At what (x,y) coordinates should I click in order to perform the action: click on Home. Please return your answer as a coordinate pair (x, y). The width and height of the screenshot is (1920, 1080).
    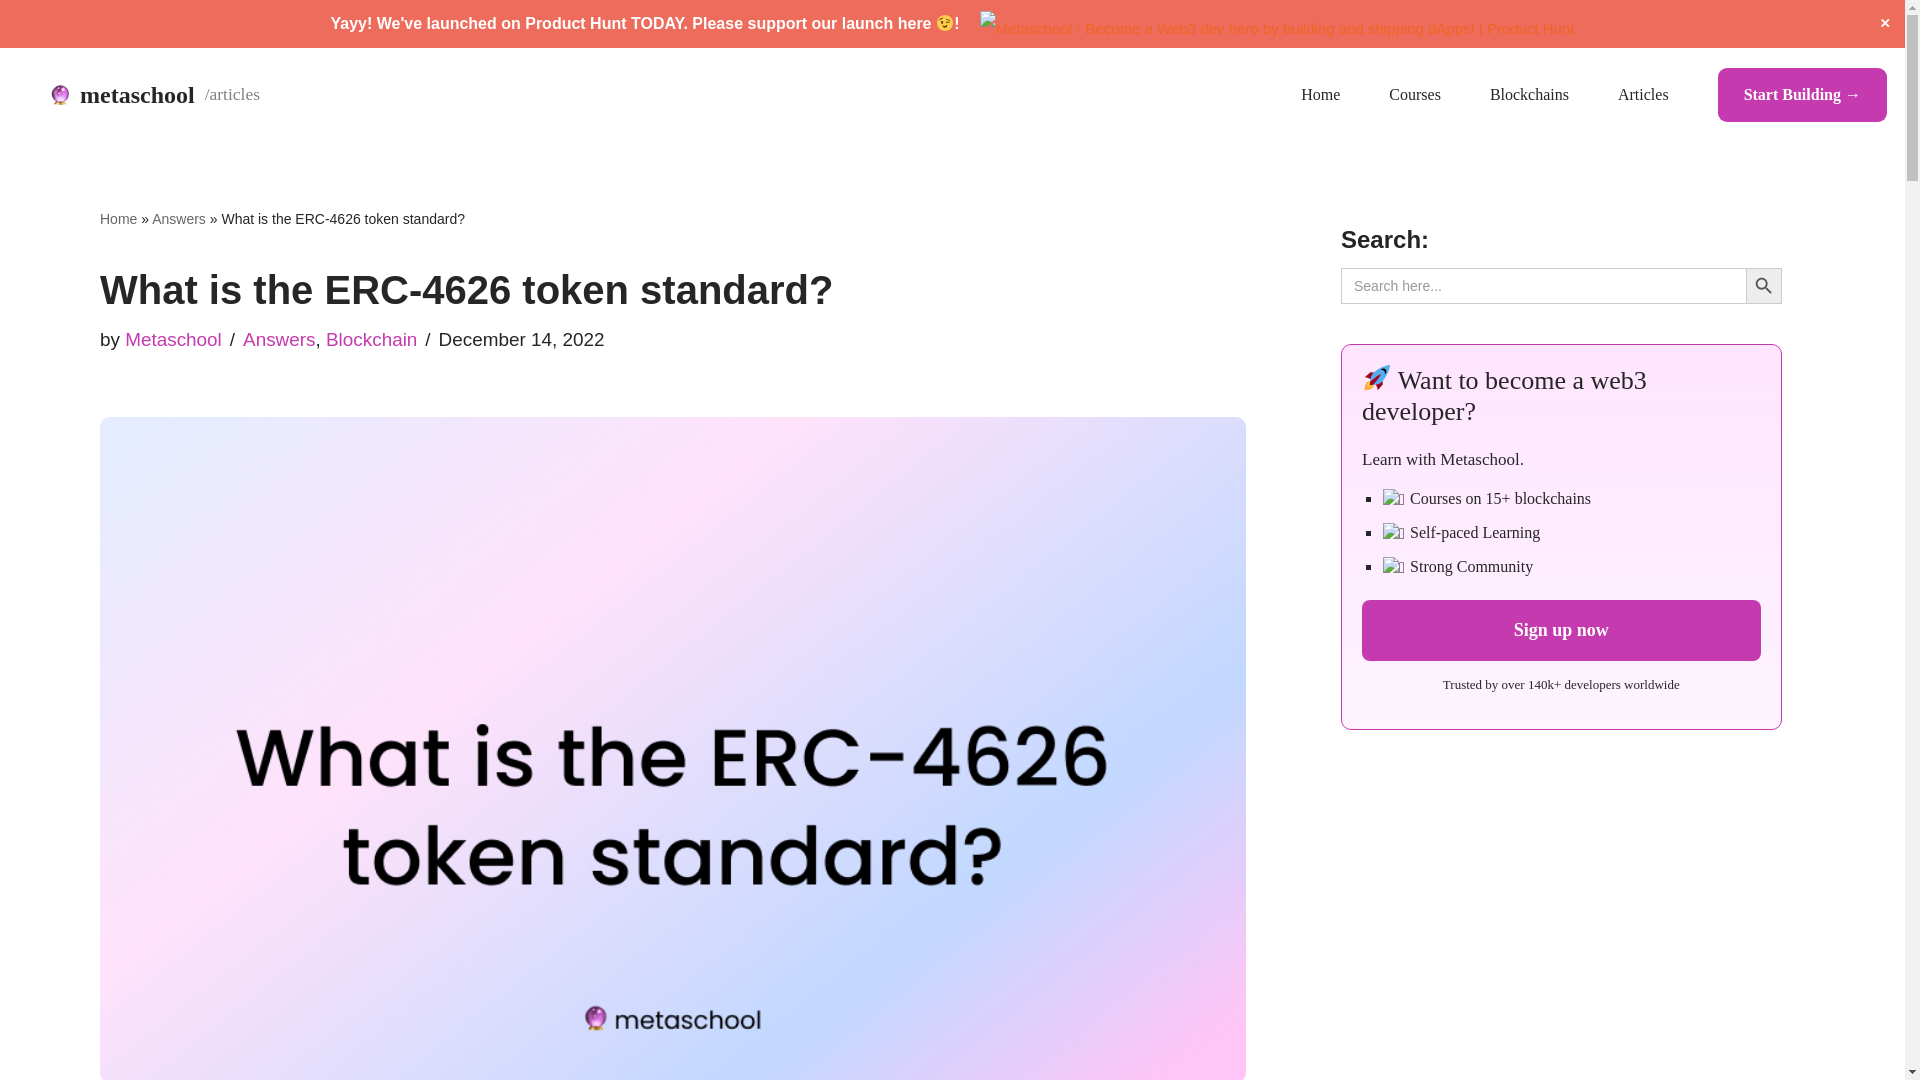
    Looking at the image, I should click on (1310, 95).